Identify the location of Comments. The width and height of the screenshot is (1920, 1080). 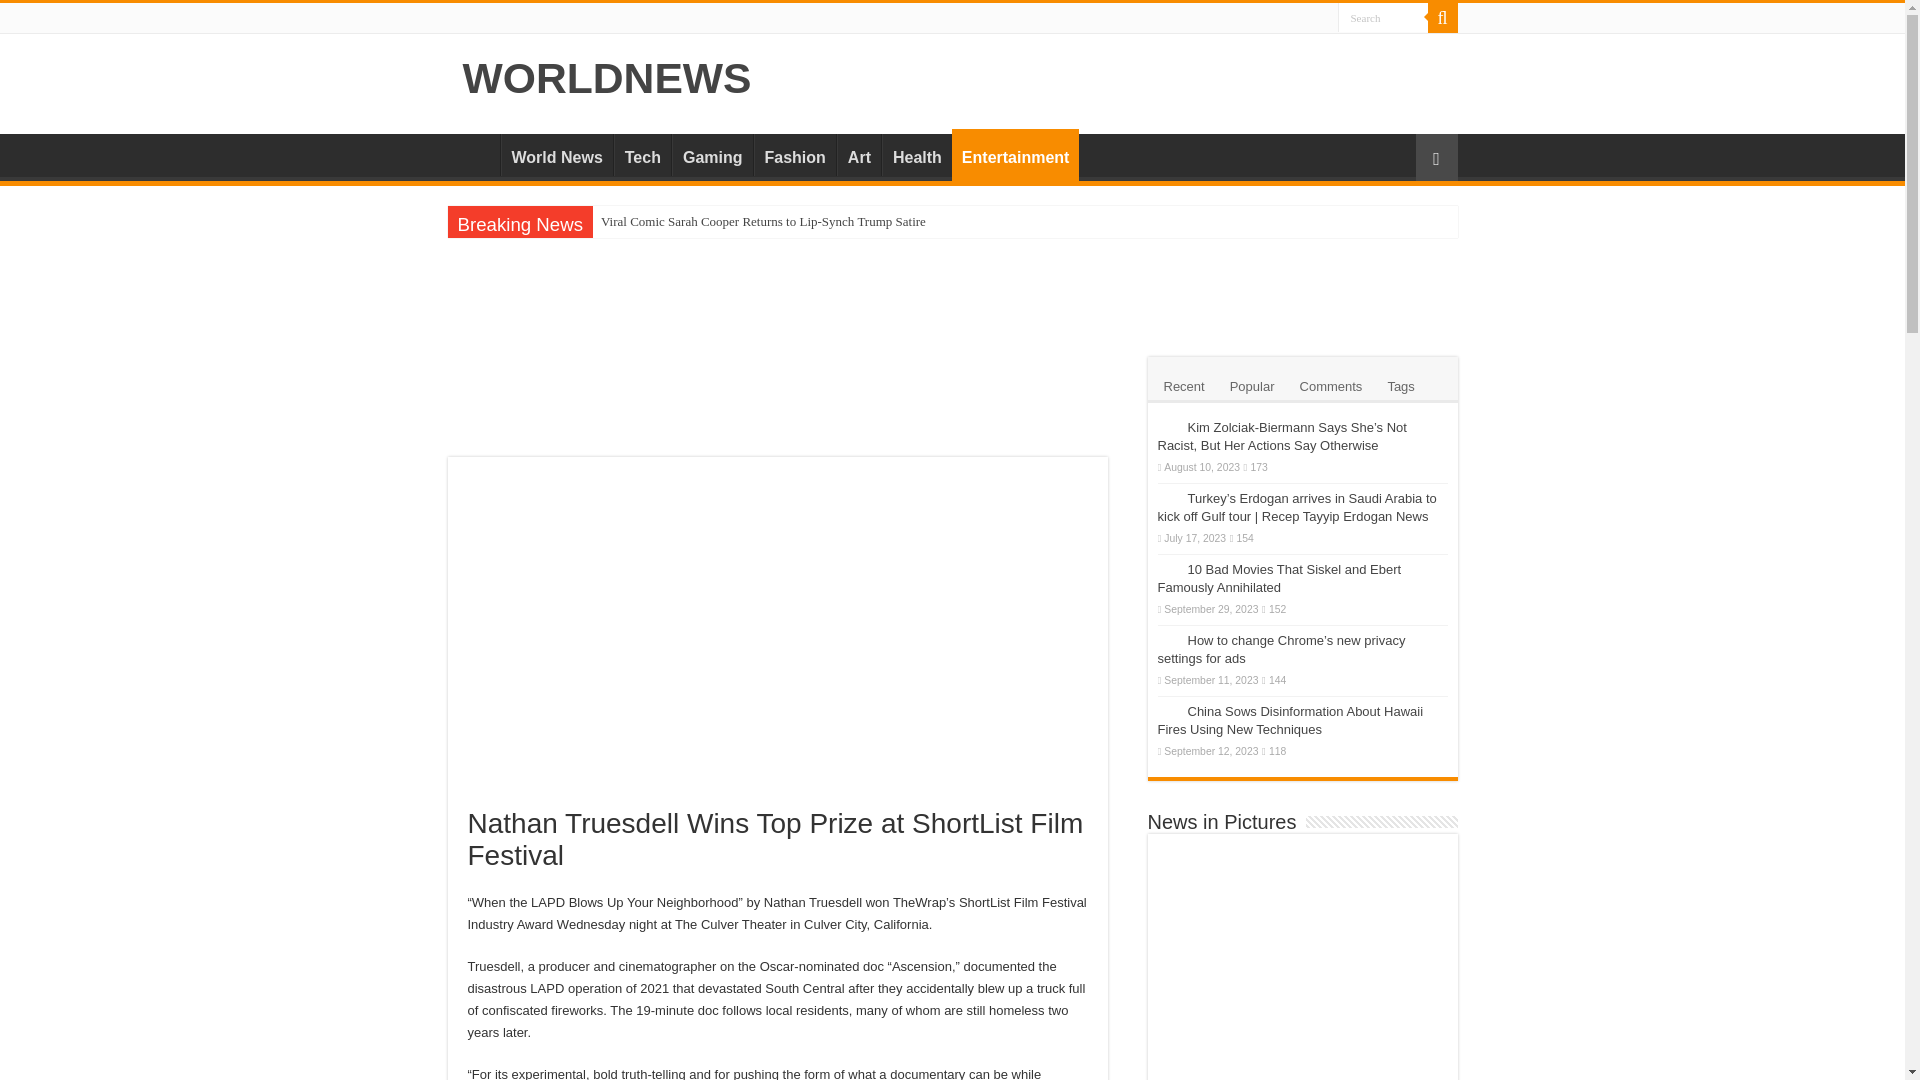
(1331, 384).